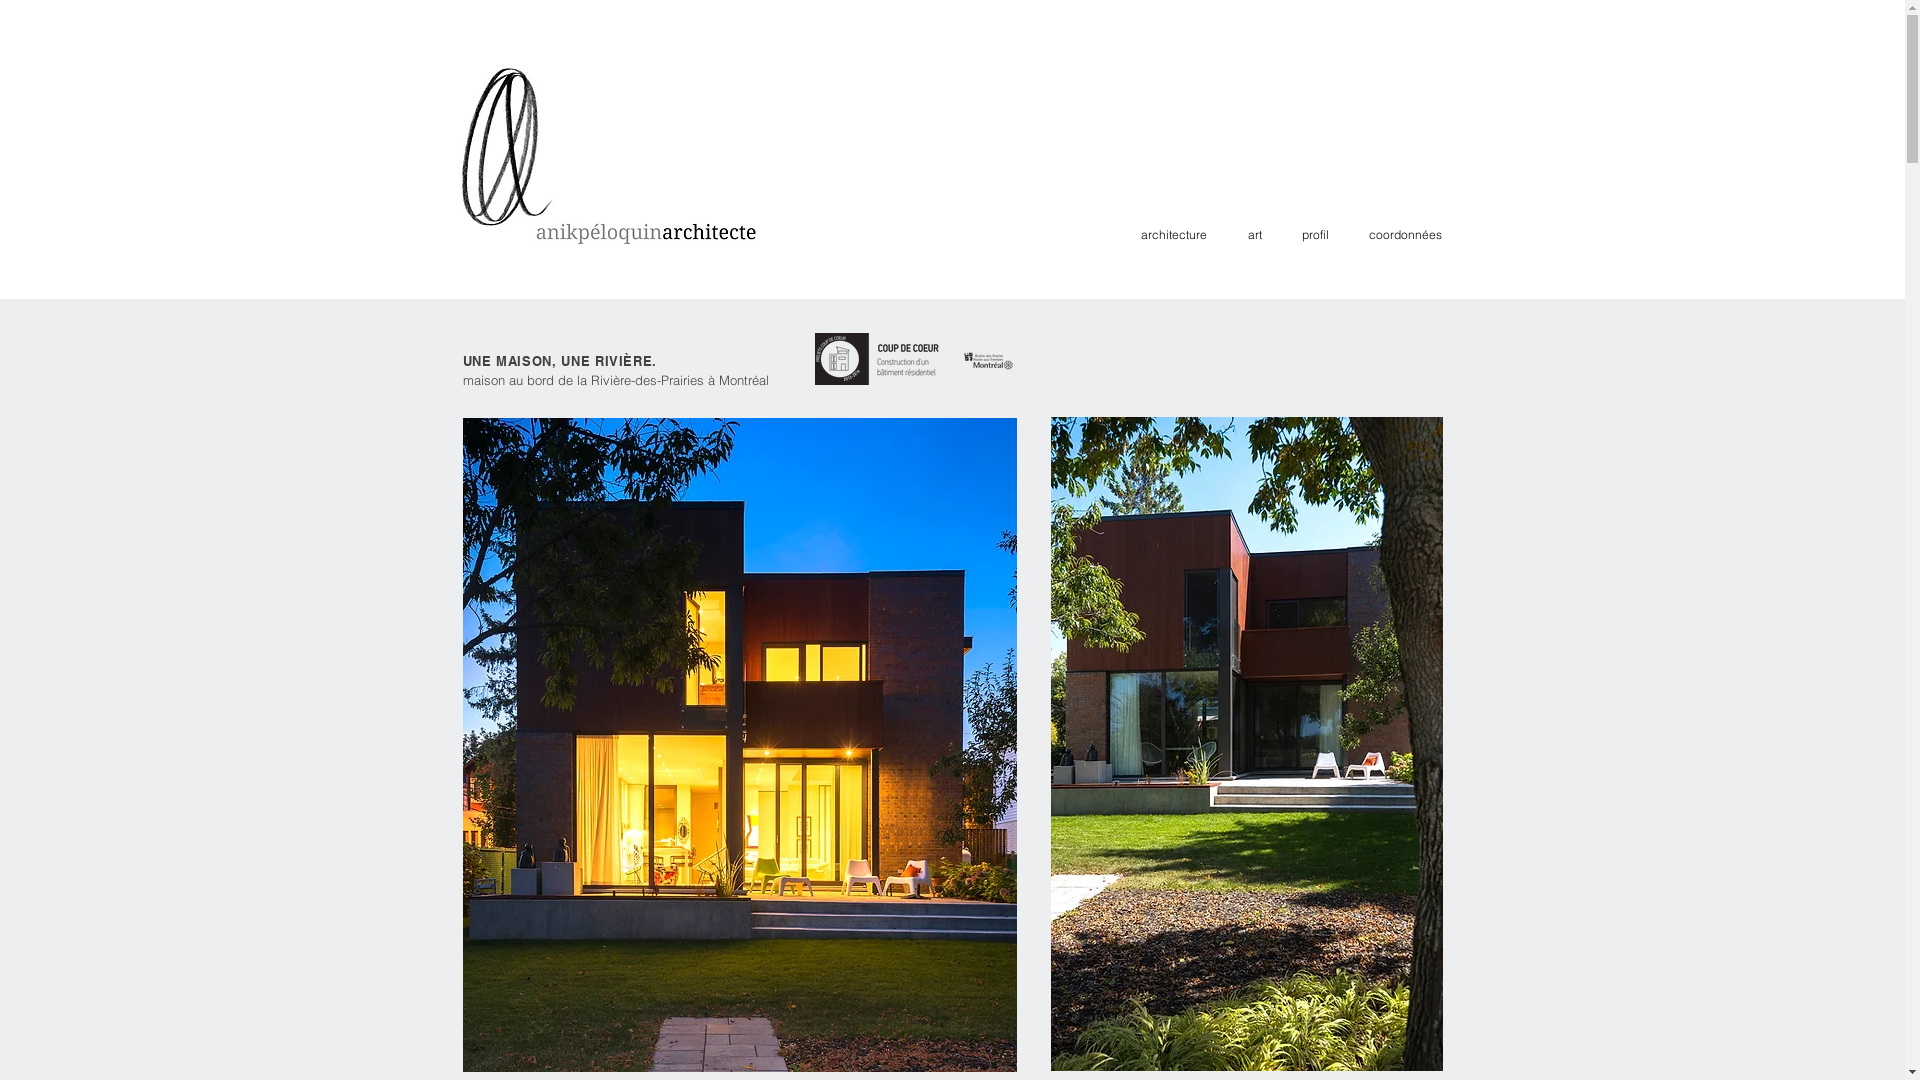  What do you see at coordinates (610, 154) in the screenshot?
I see `APA_LogoSite22.jpg` at bounding box center [610, 154].